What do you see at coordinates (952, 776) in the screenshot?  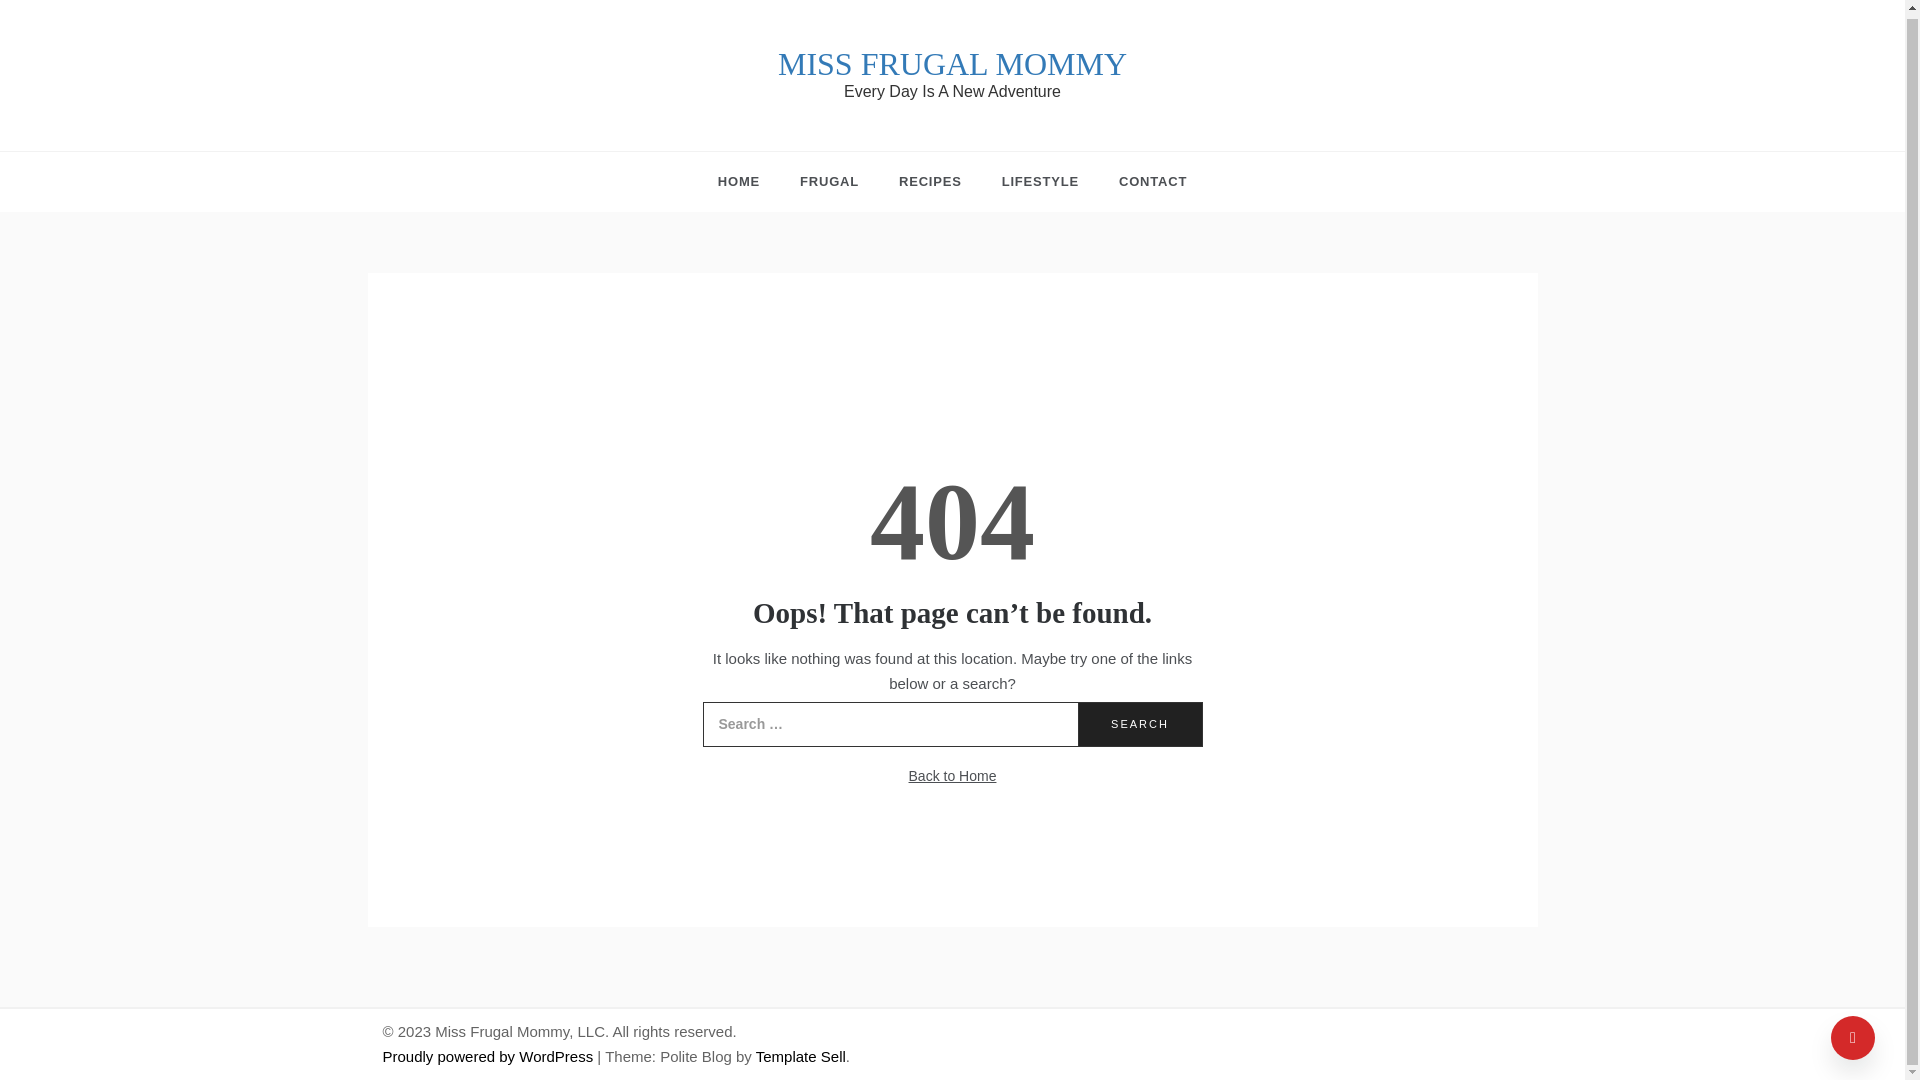 I see `Back to Home` at bounding box center [952, 776].